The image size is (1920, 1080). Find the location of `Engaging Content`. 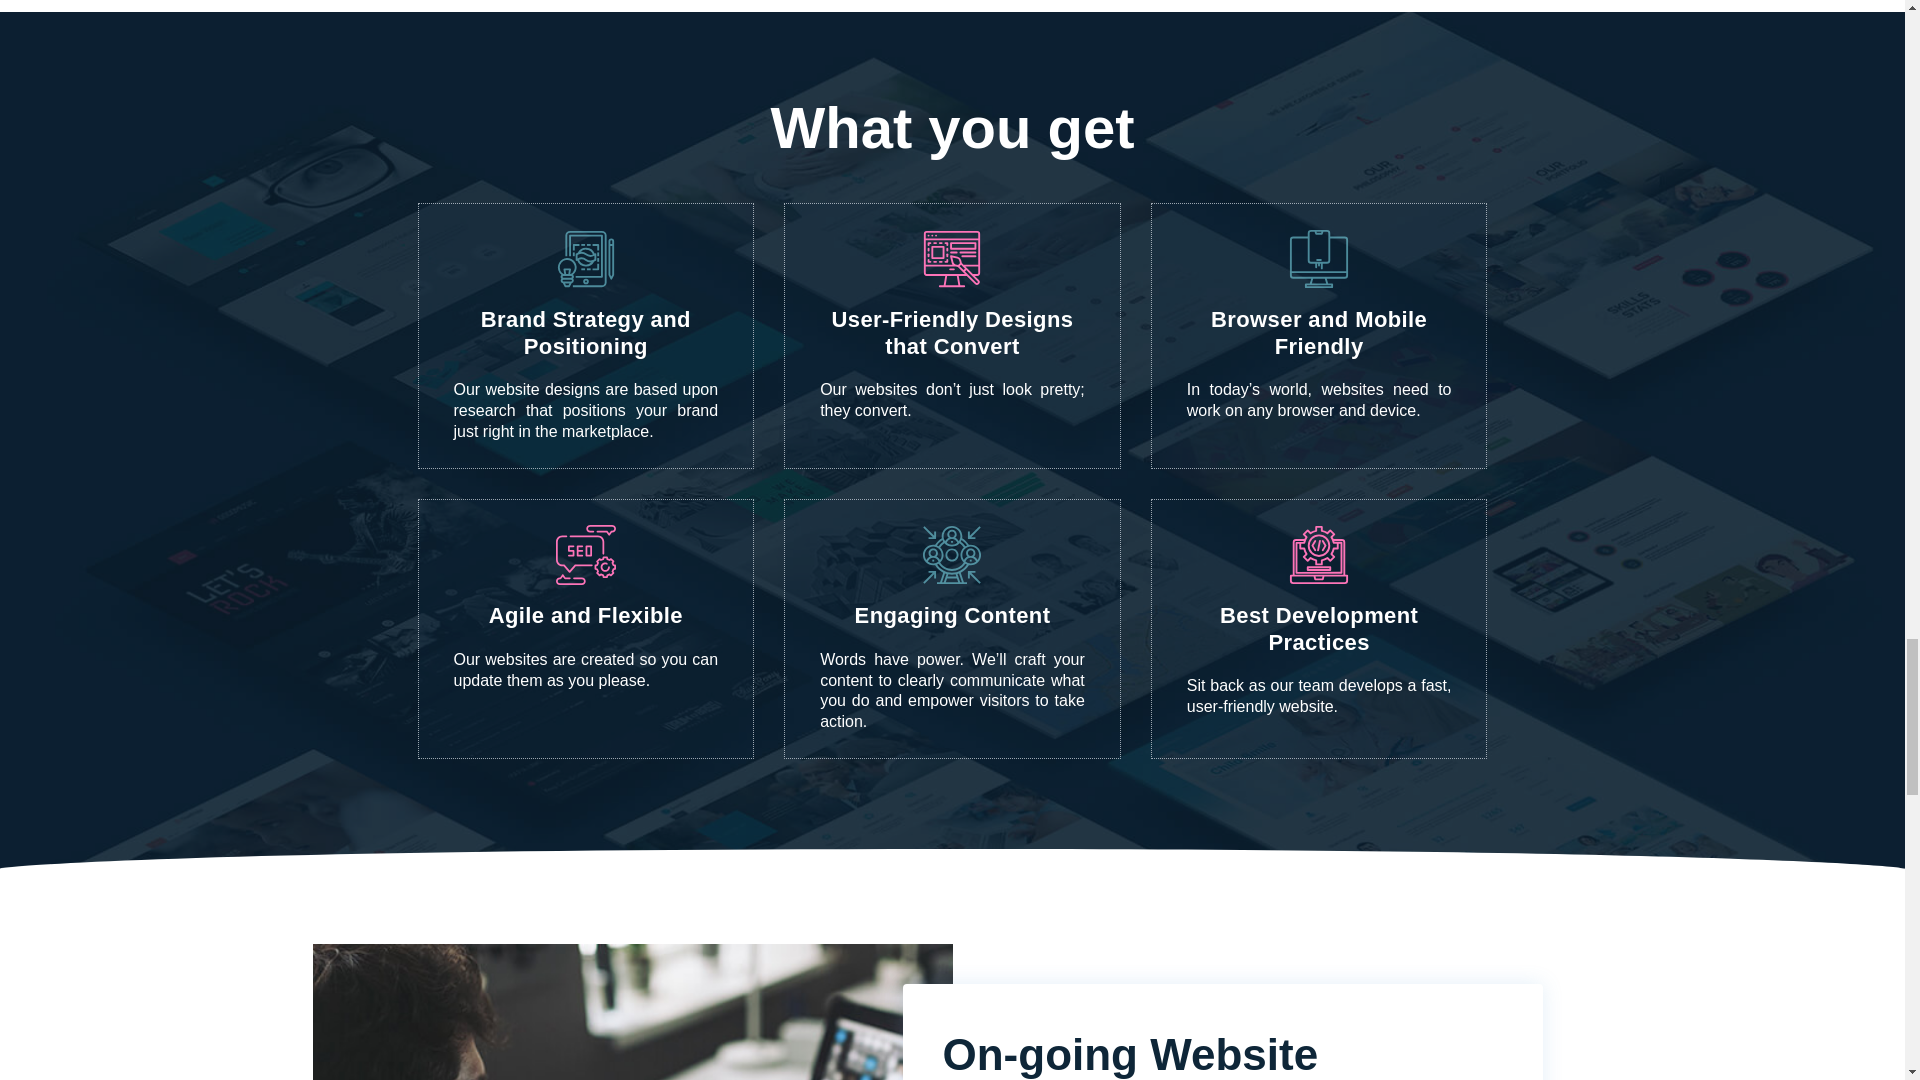

Engaging Content is located at coordinates (952, 614).